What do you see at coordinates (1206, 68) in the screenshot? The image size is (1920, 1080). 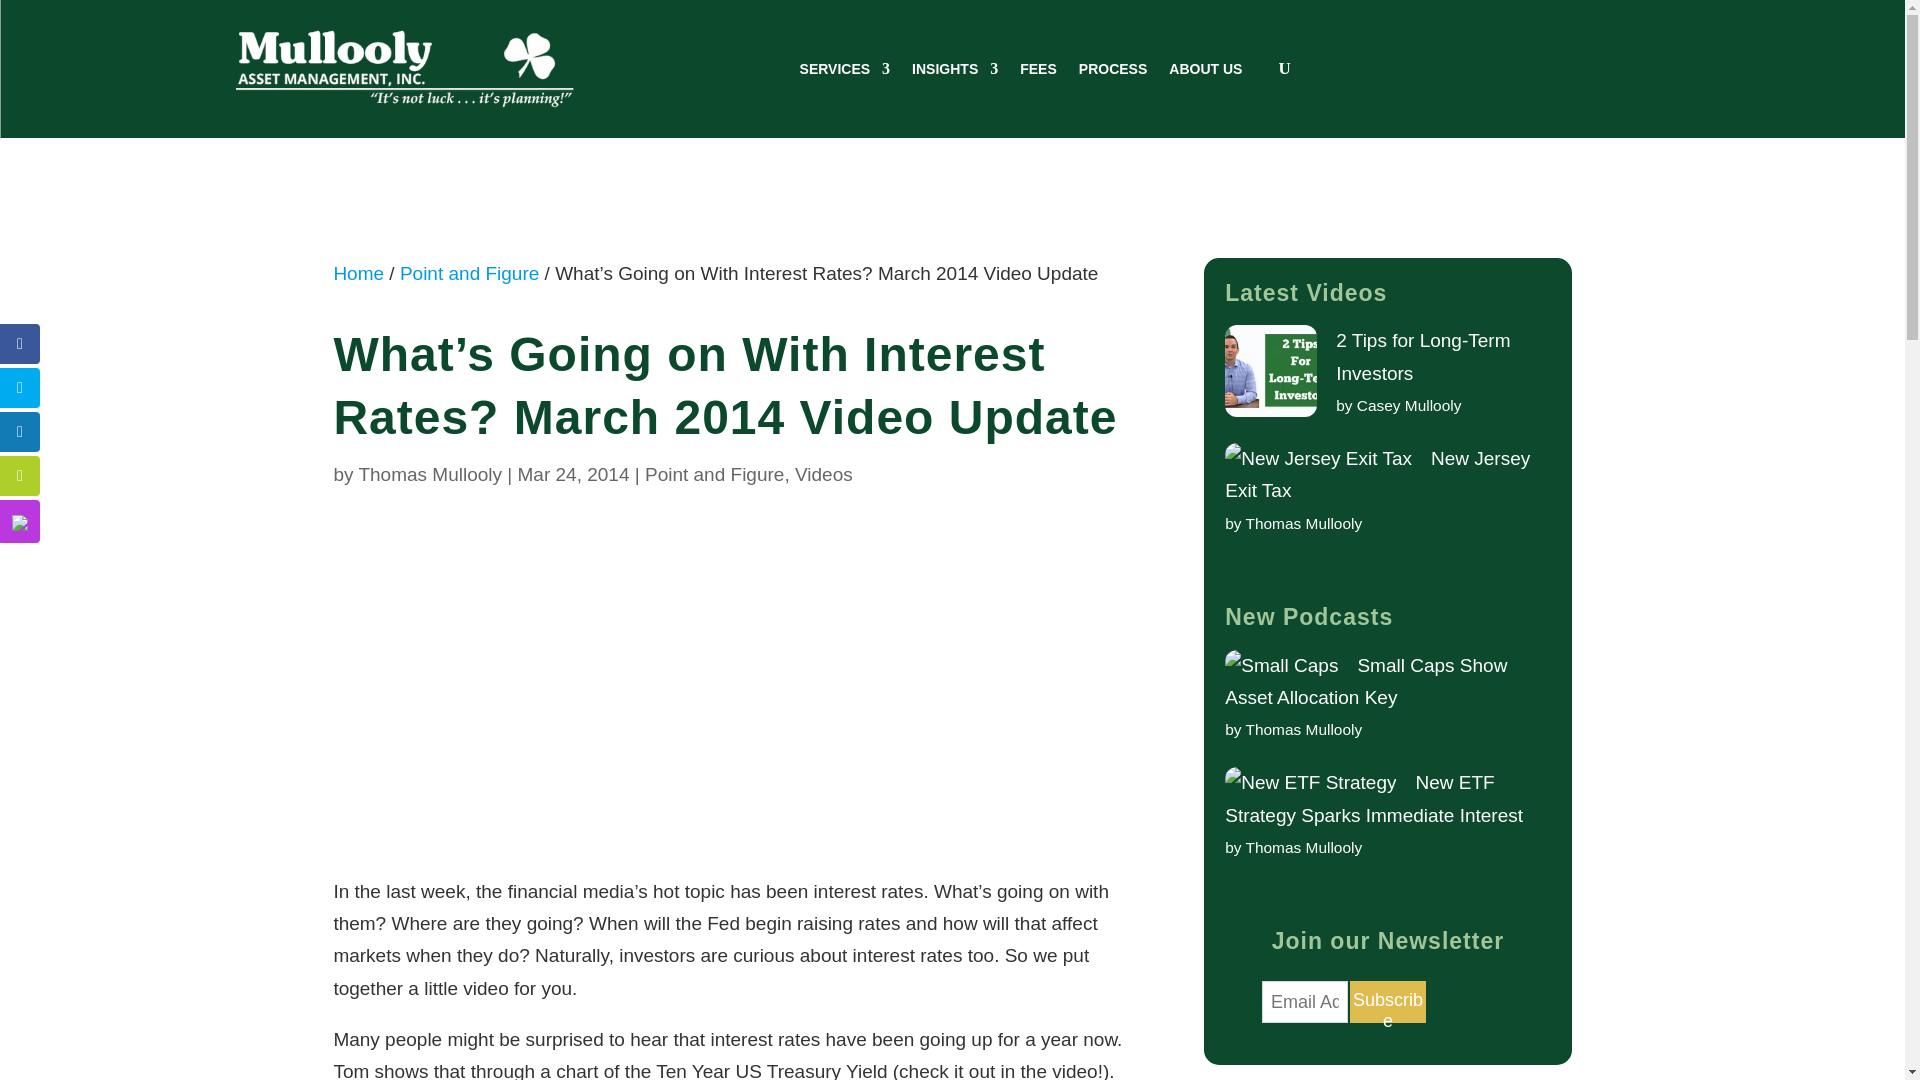 I see `ABOUT US` at bounding box center [1206, 68].